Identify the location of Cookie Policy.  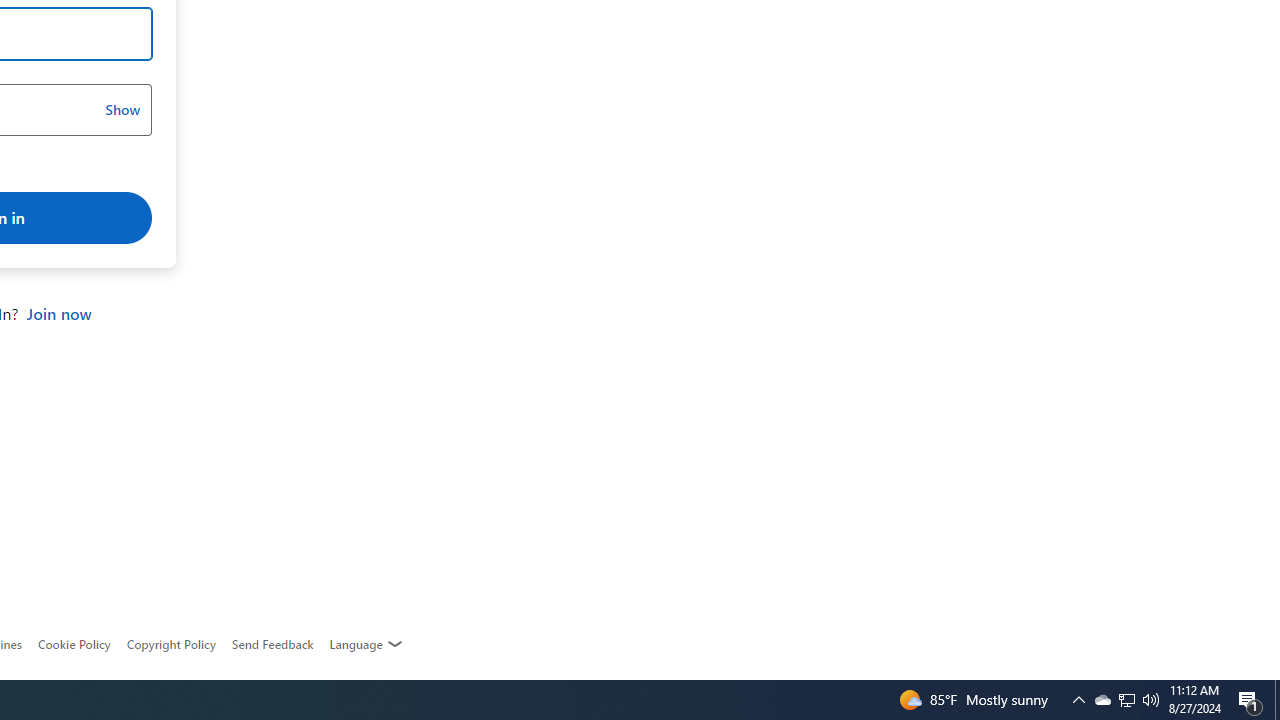
(74, 644).